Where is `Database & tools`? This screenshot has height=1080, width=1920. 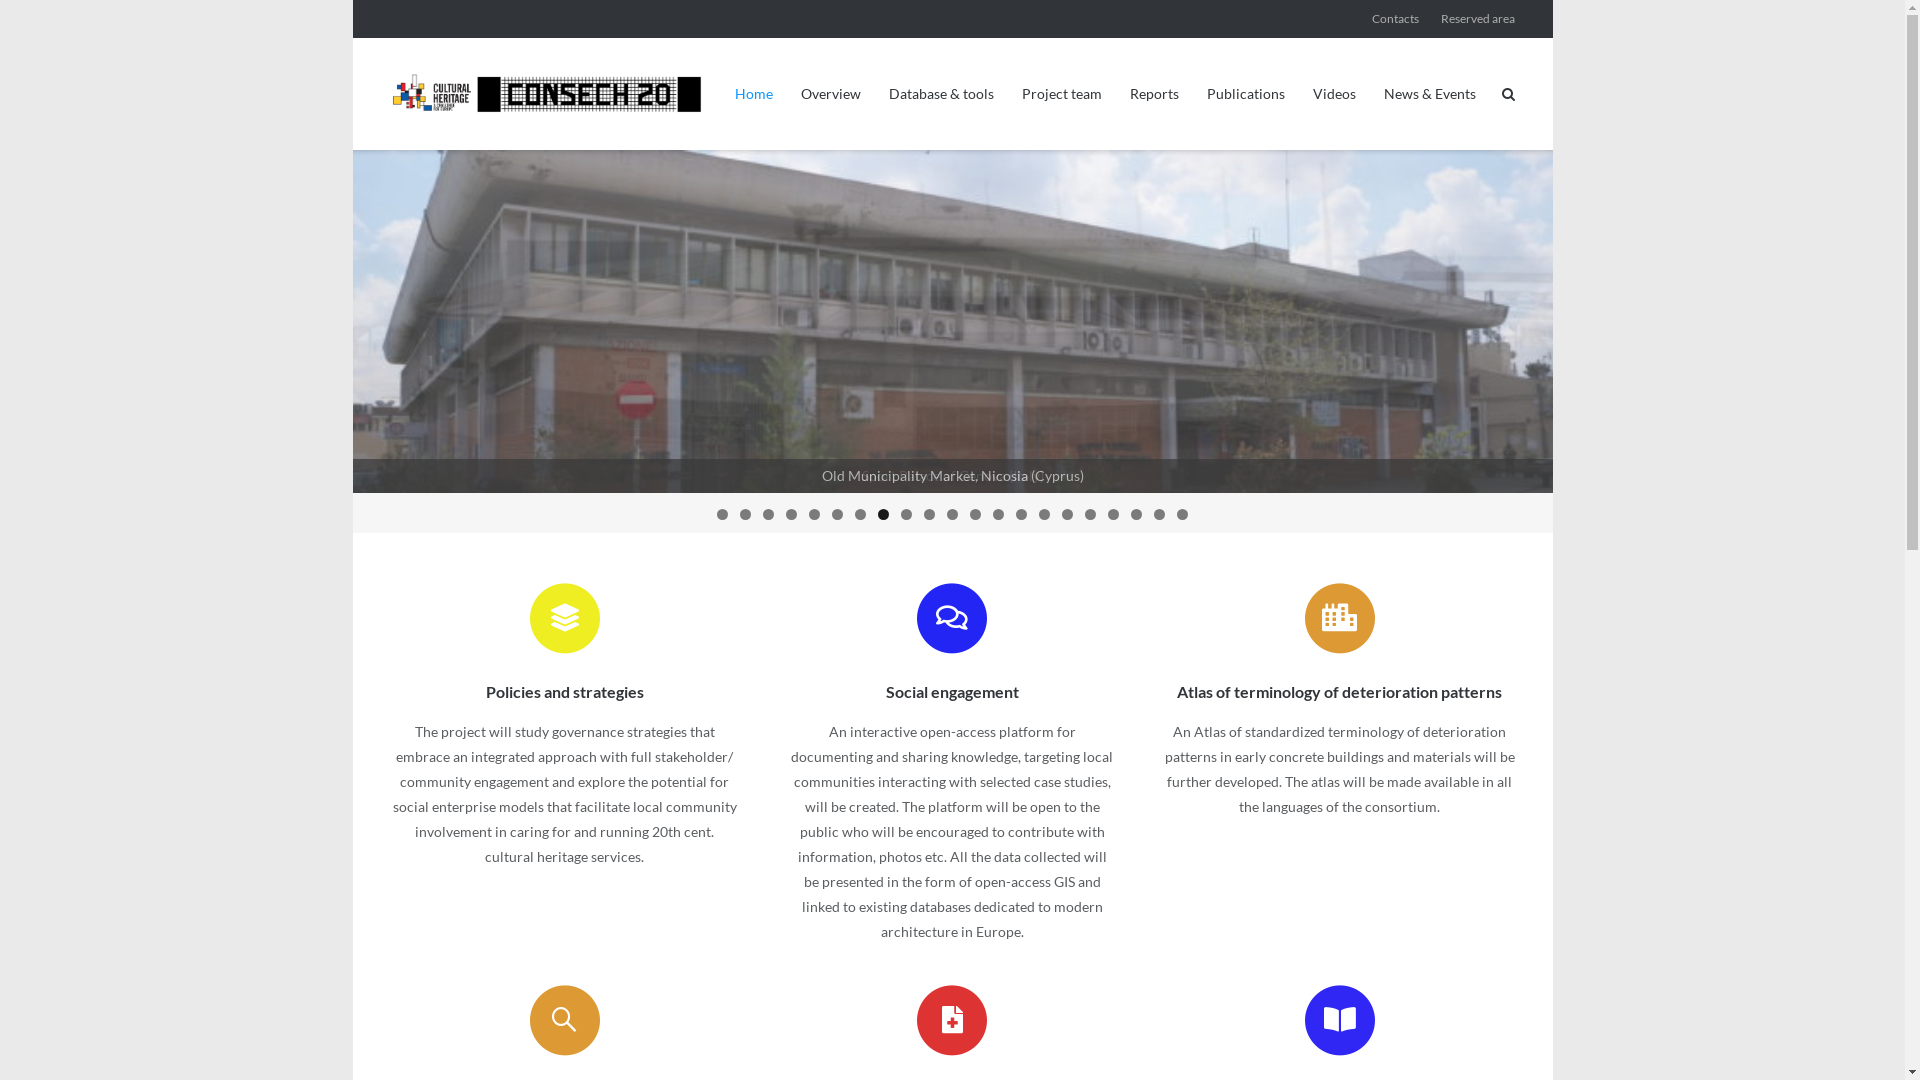
Database & tools is located at coordinates (942, 94).